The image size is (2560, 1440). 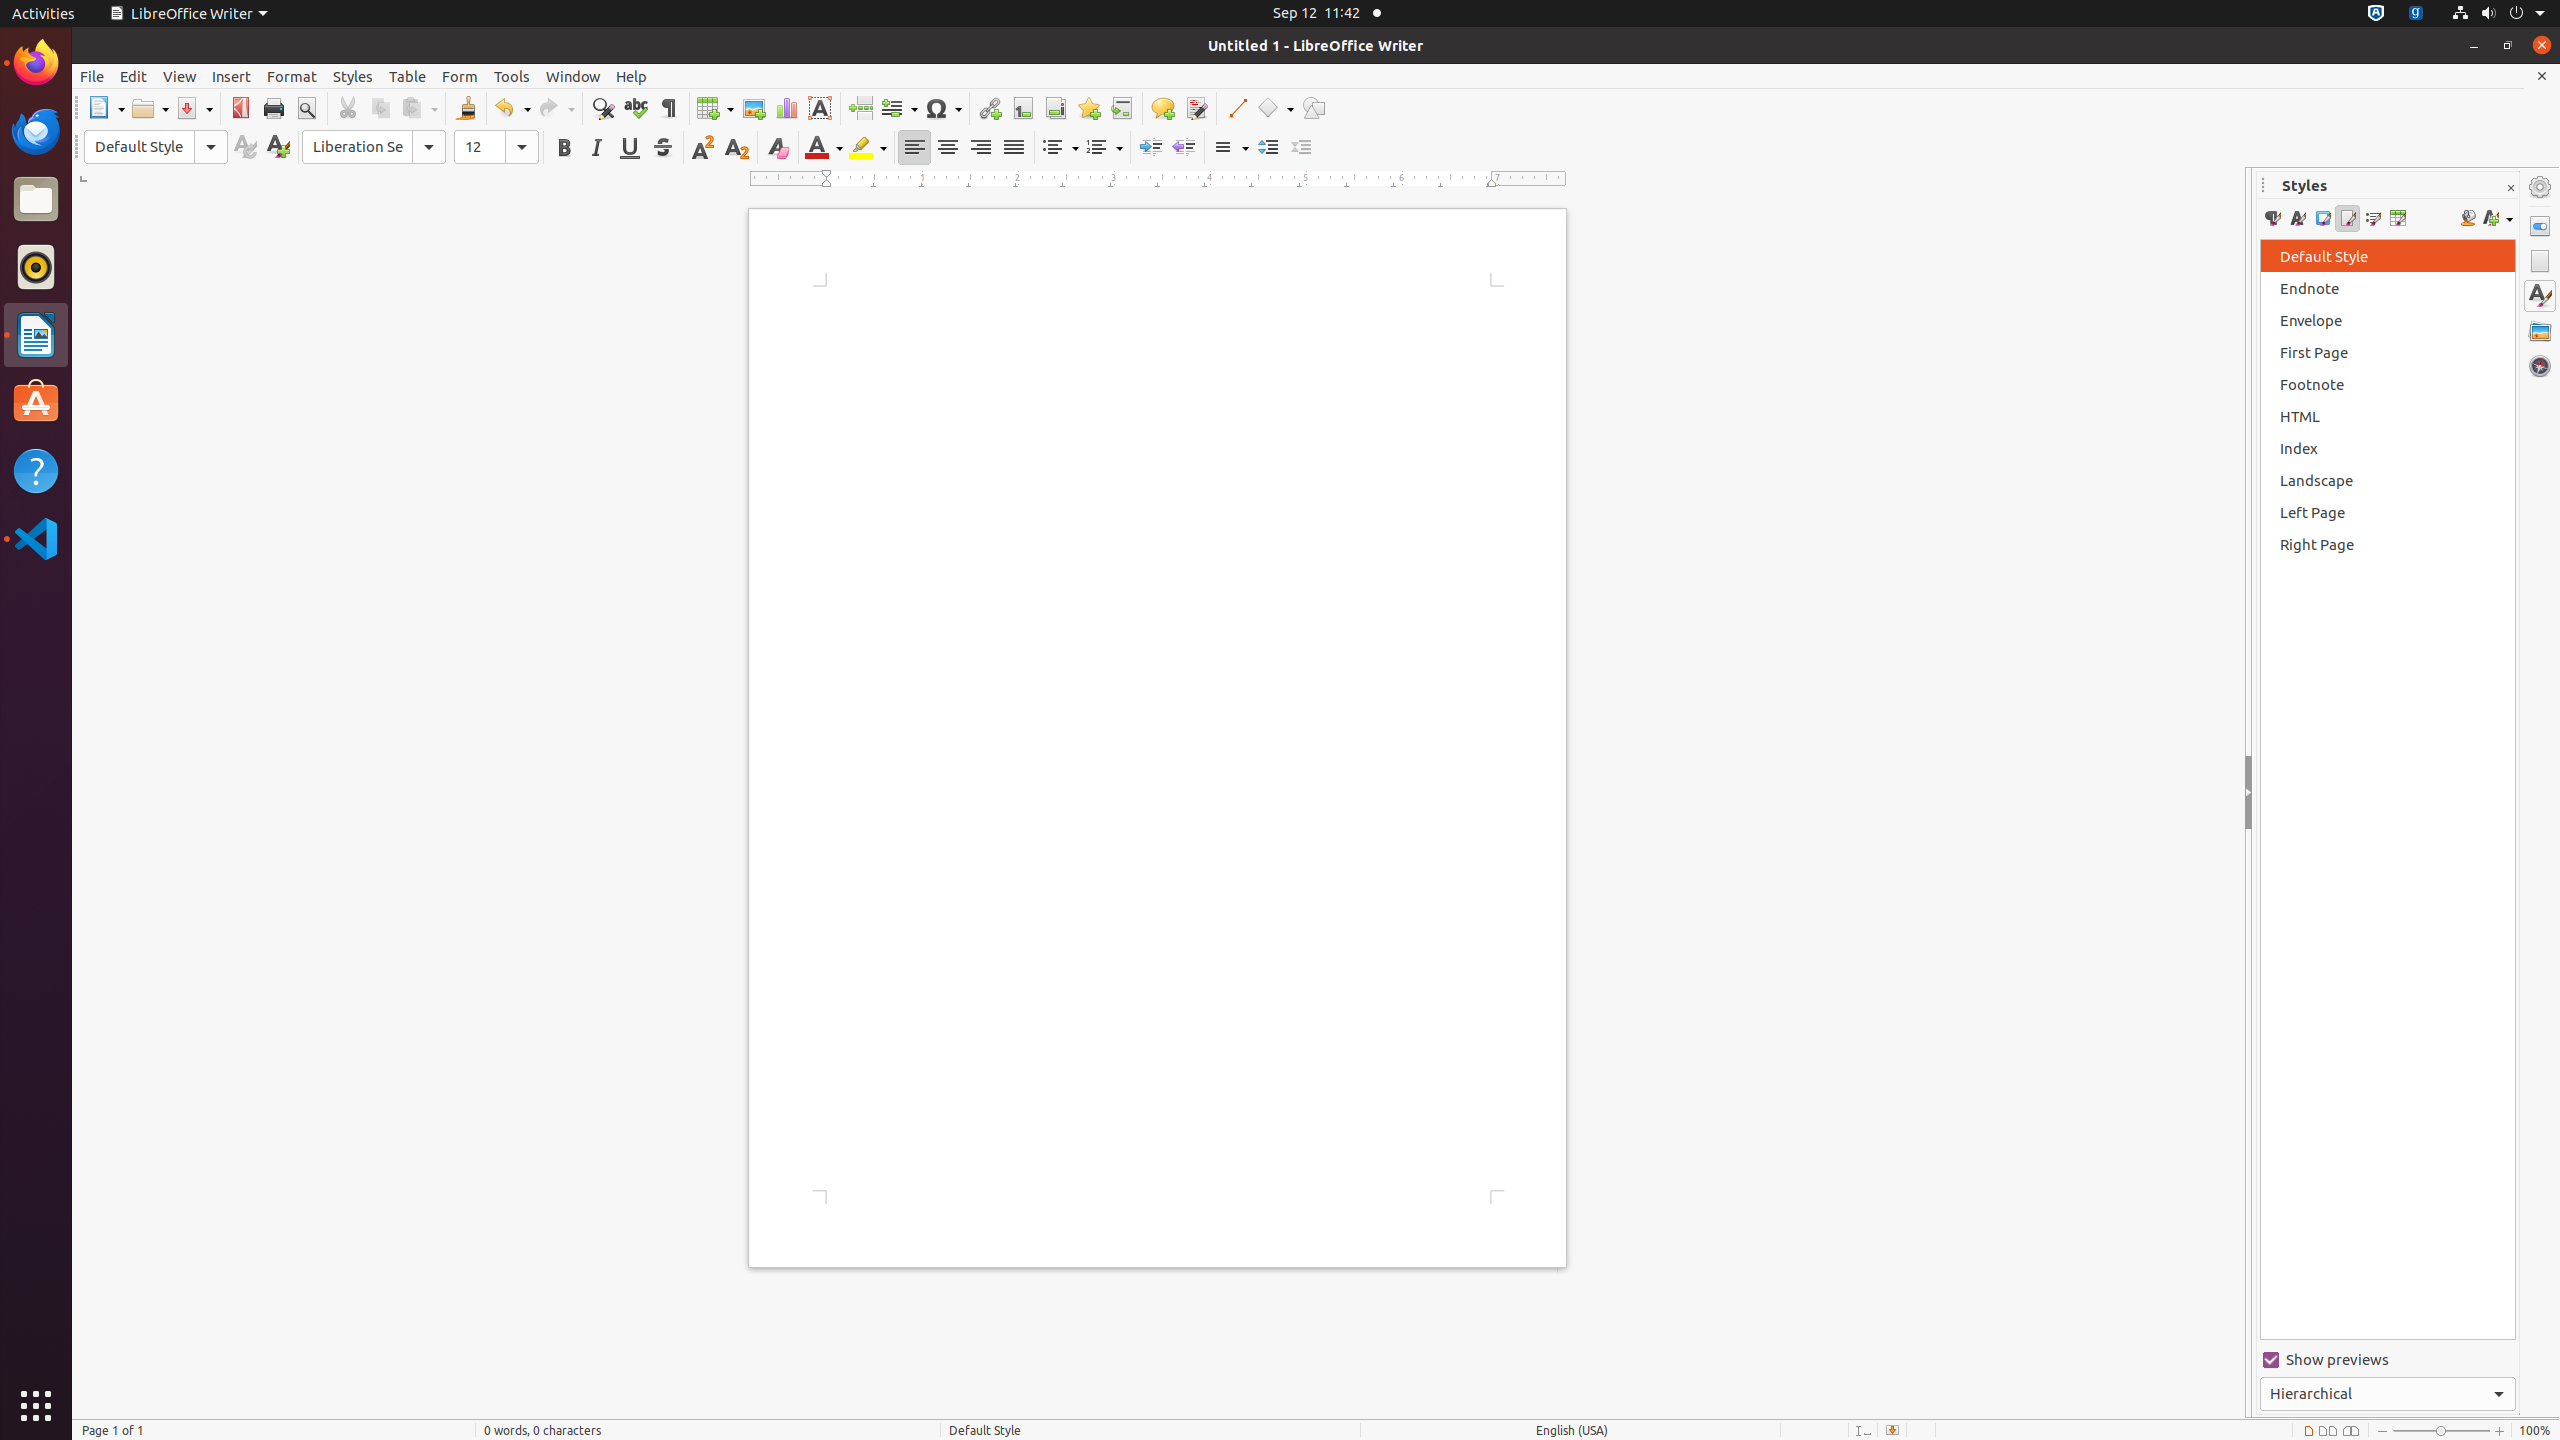 What do you see at coordinates (602, 108) in the screenshot?
I see `Find & Replace` at bounding box center [602, 108].